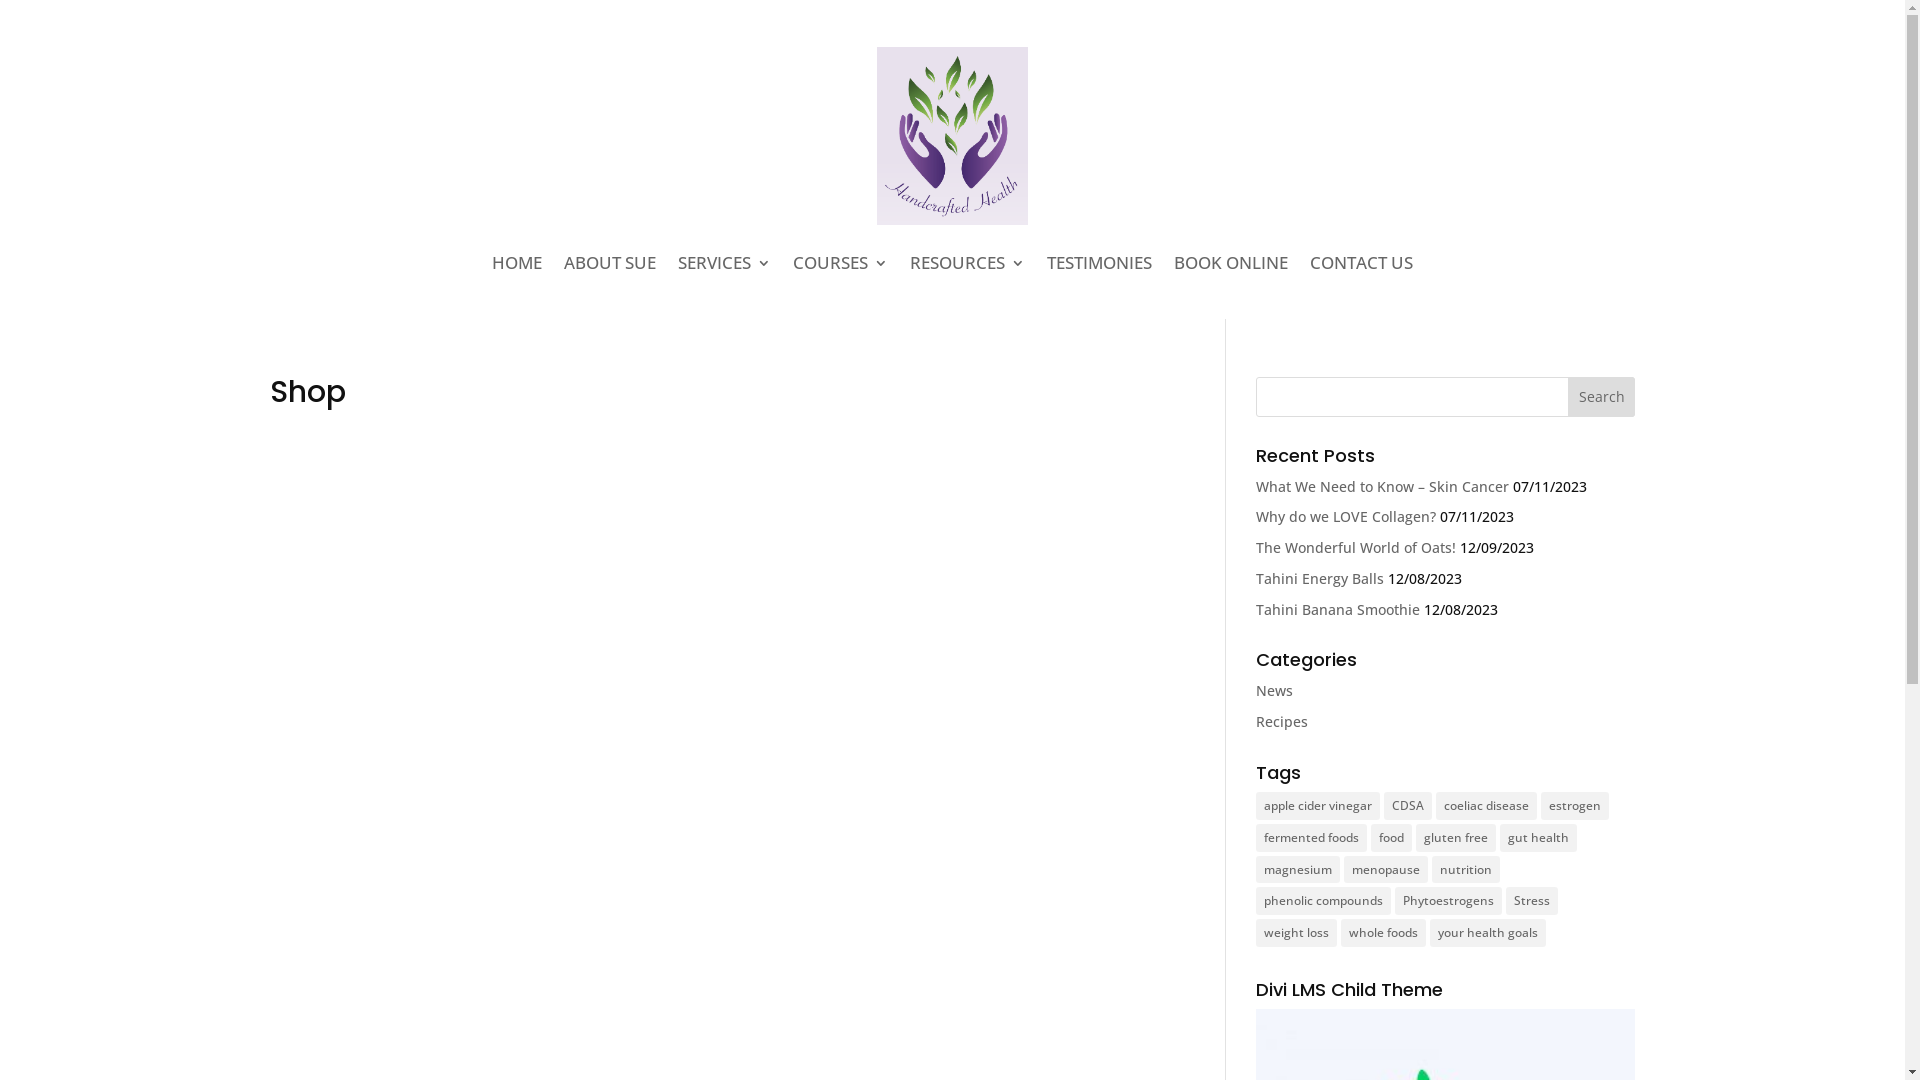 The image size is (1920, 1080). I want to click on phenolic compounds, so click(1324, 901).